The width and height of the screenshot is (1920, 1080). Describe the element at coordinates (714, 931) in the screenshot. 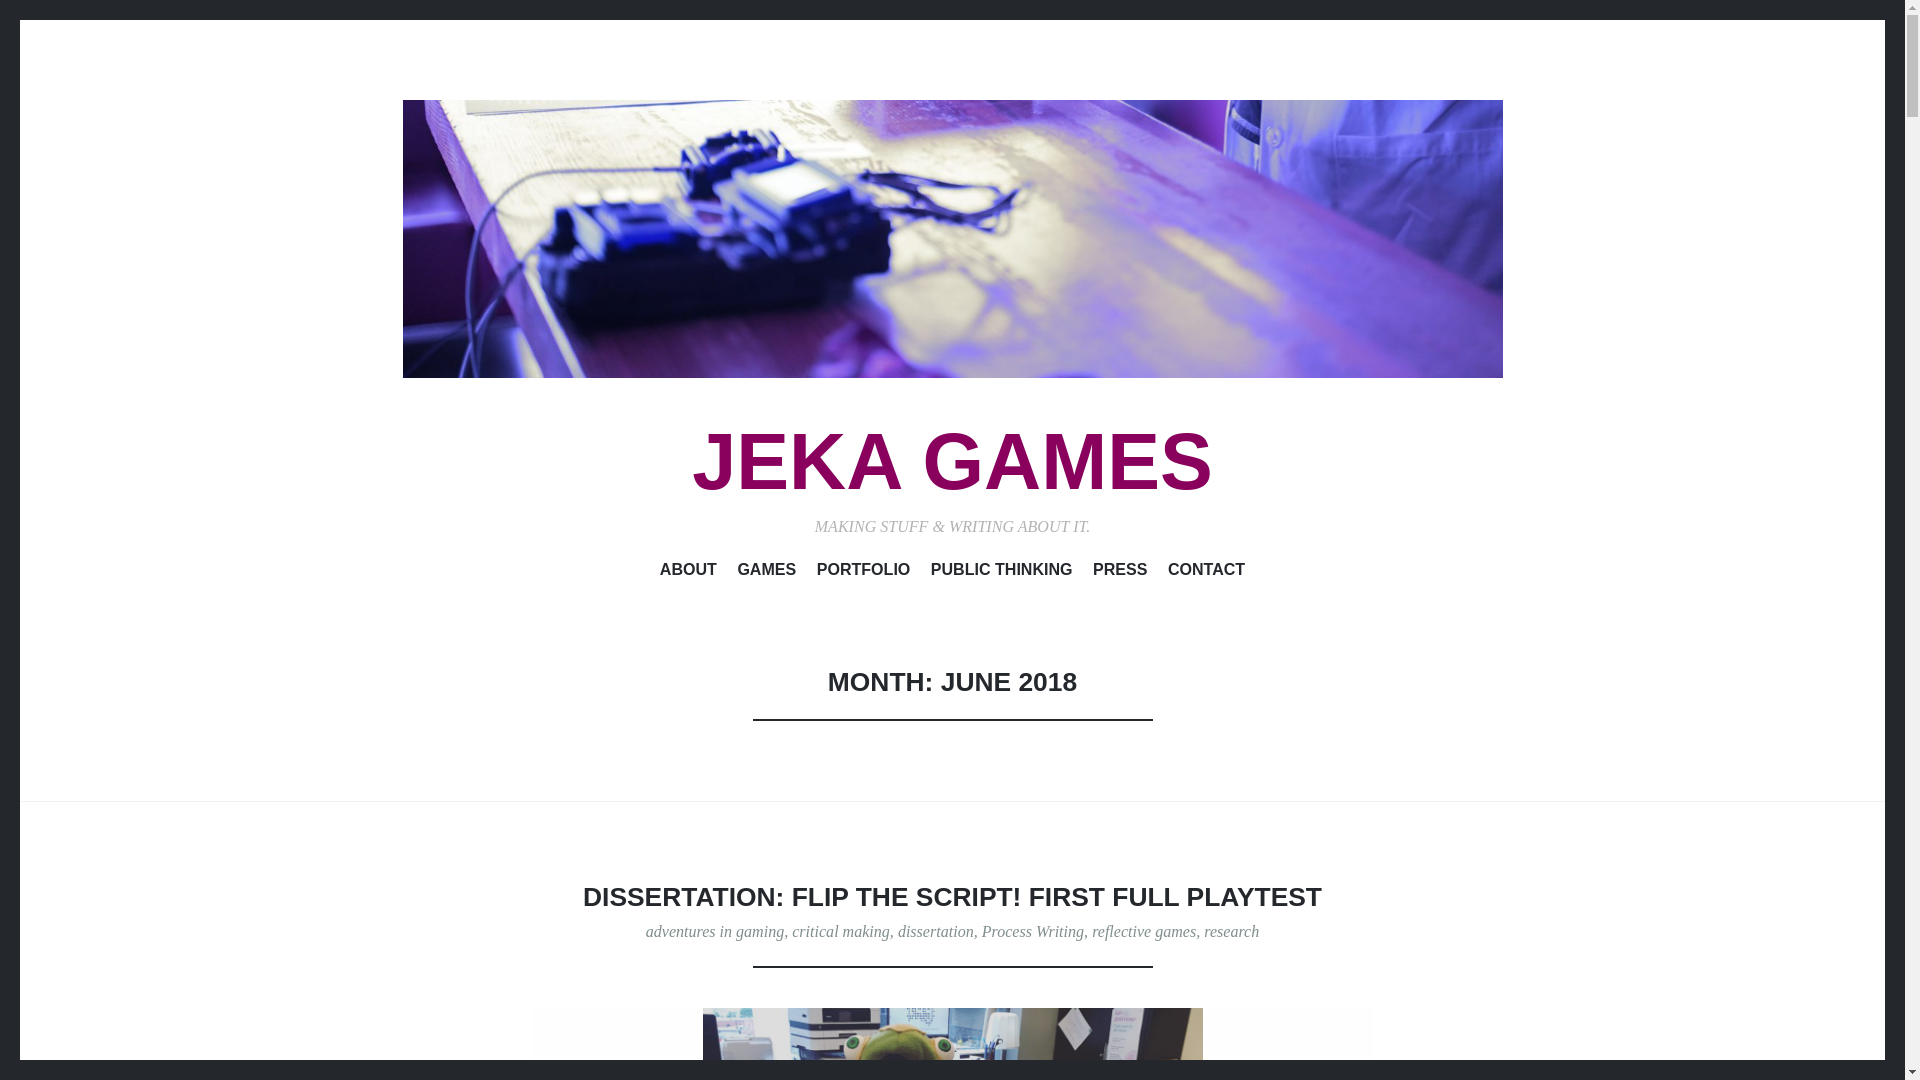

I see `adventures in gaming` at that location.